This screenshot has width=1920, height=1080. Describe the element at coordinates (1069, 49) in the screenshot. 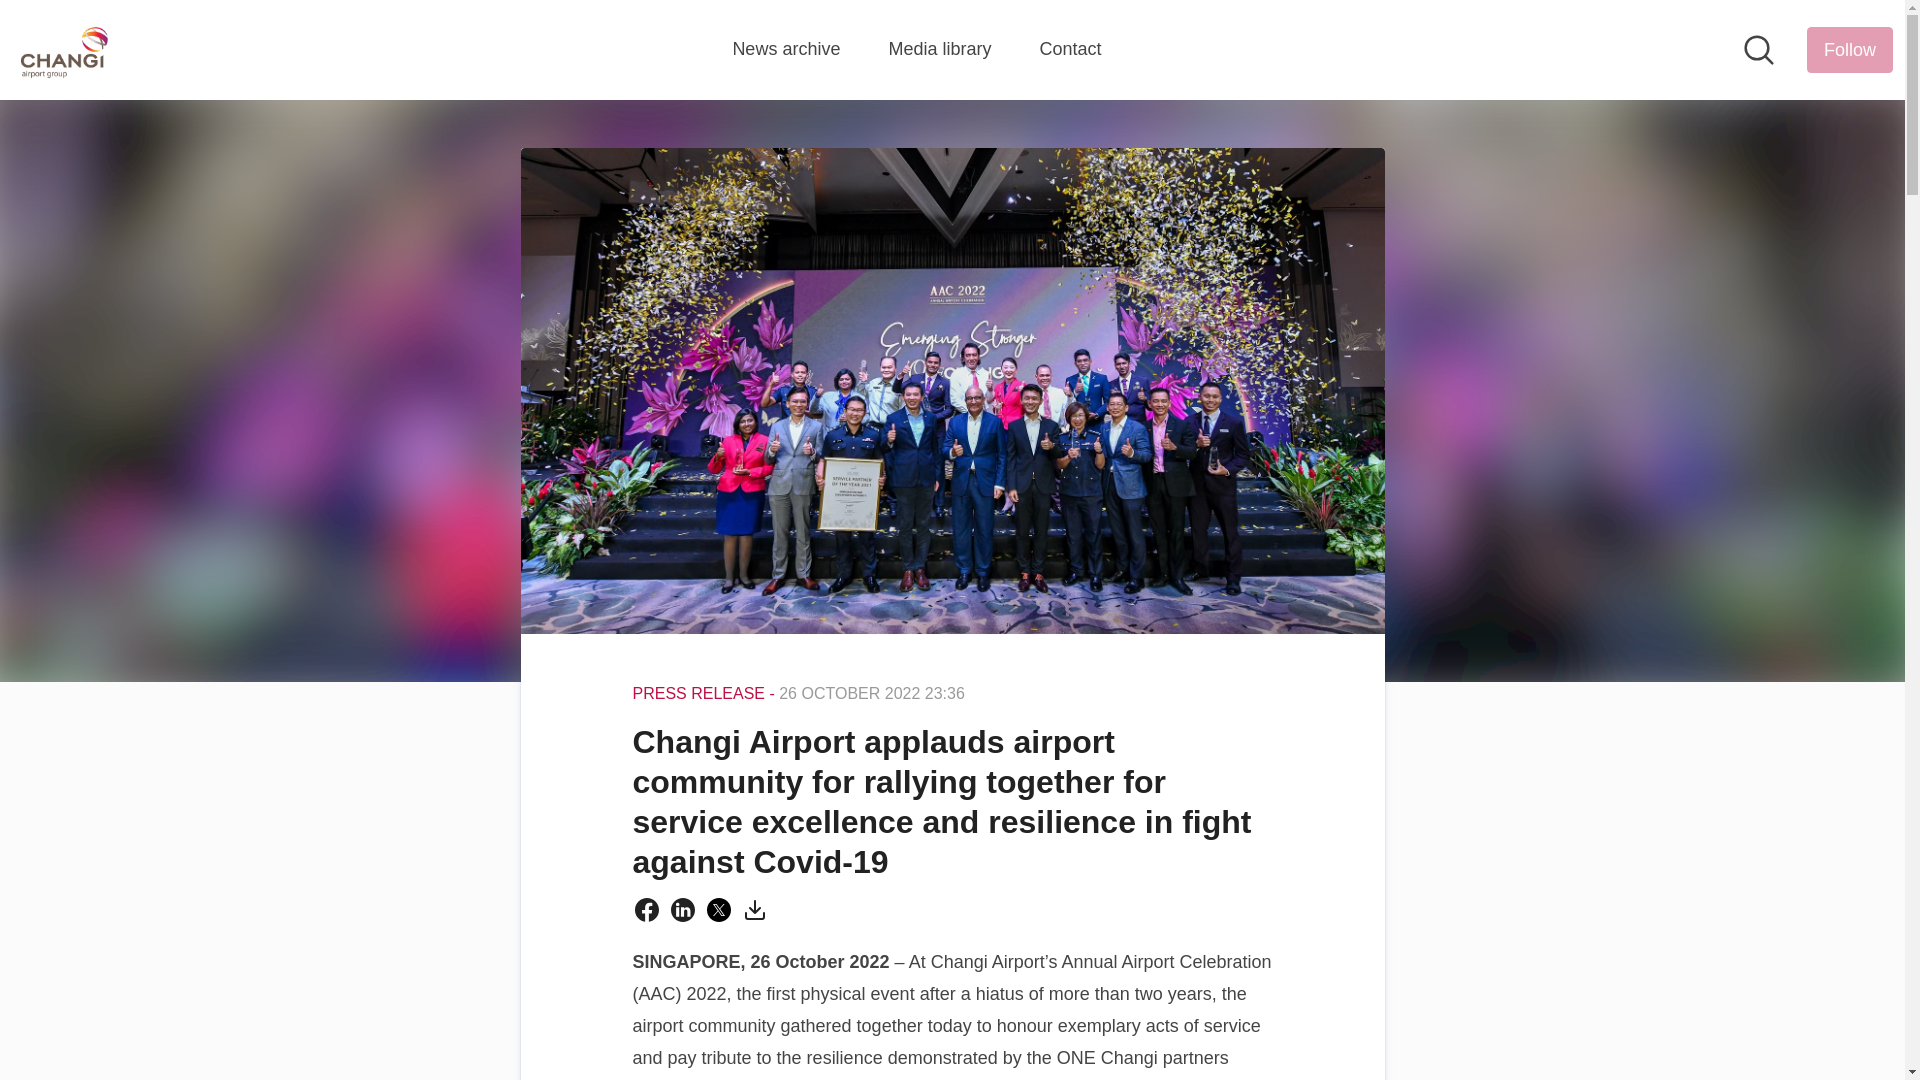

I see `Contact` at that location.